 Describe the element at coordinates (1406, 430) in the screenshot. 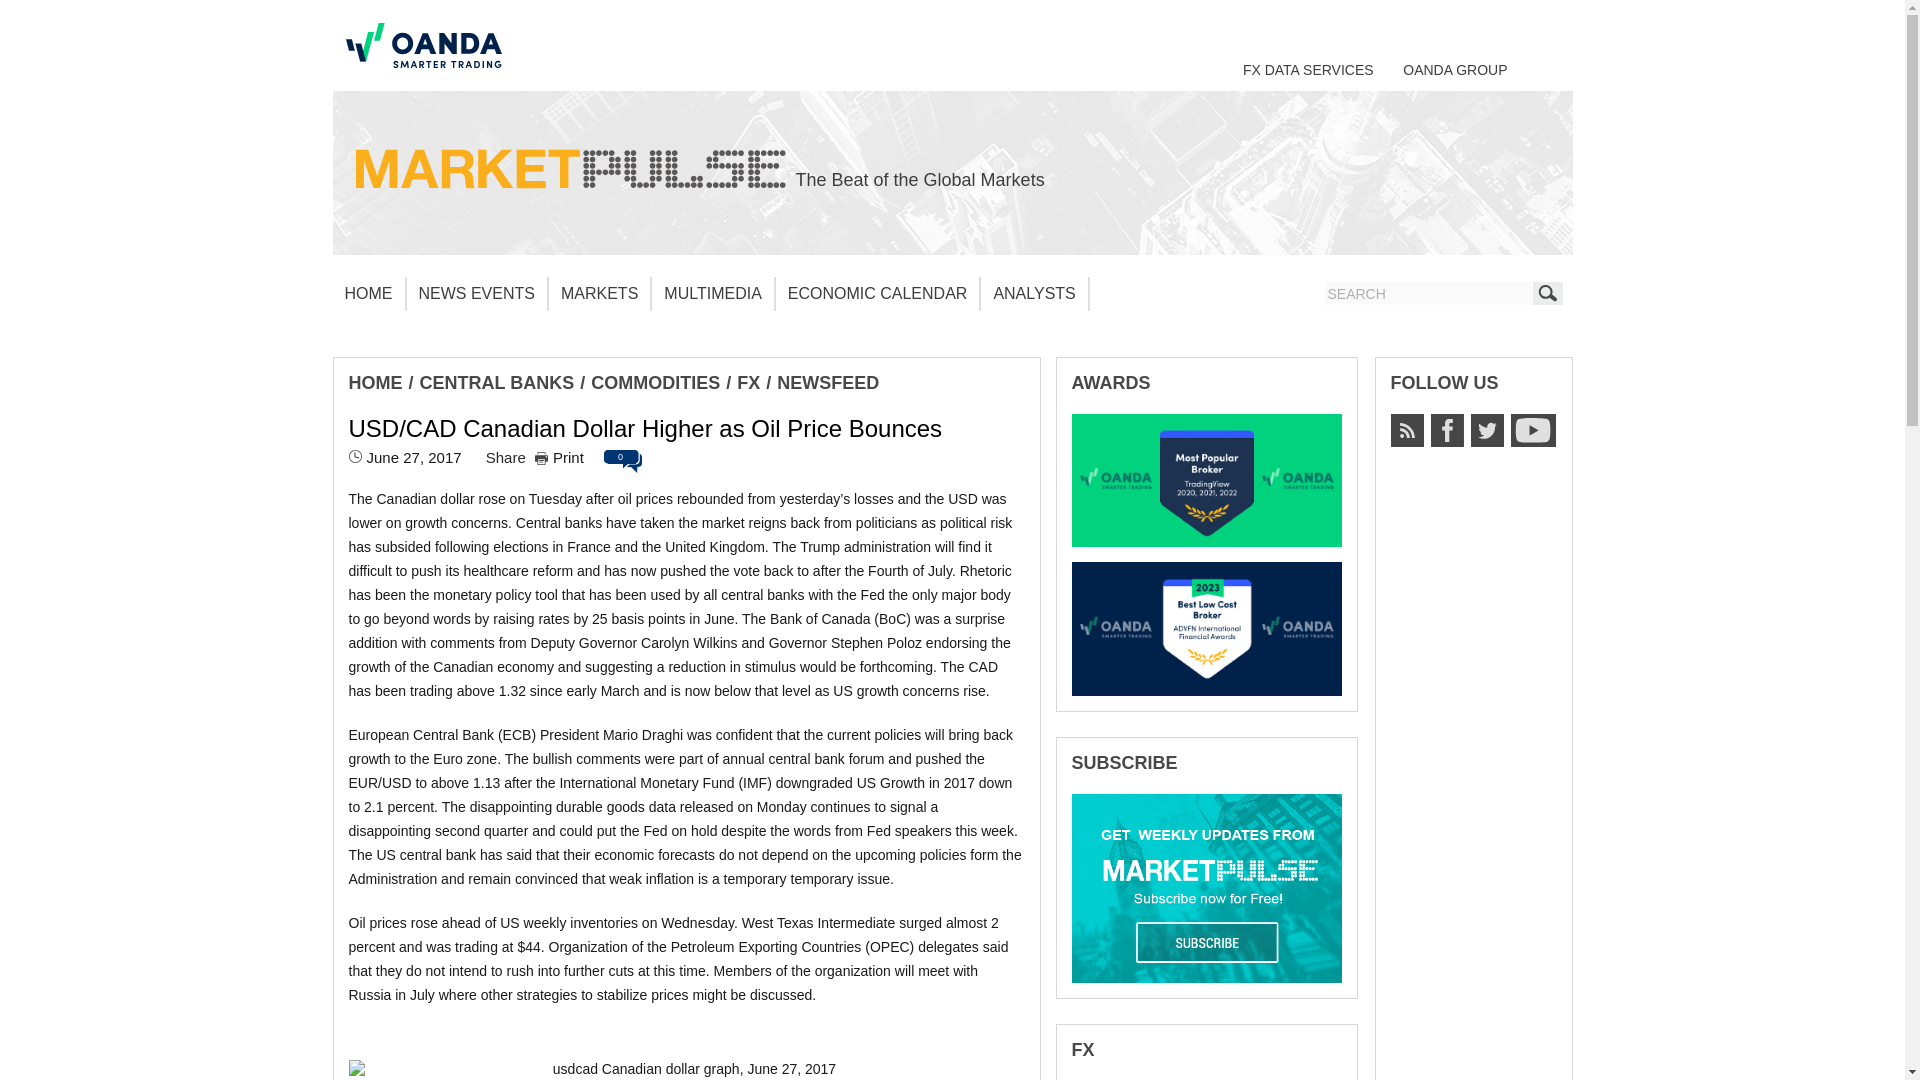

I see `RSS` at that location.